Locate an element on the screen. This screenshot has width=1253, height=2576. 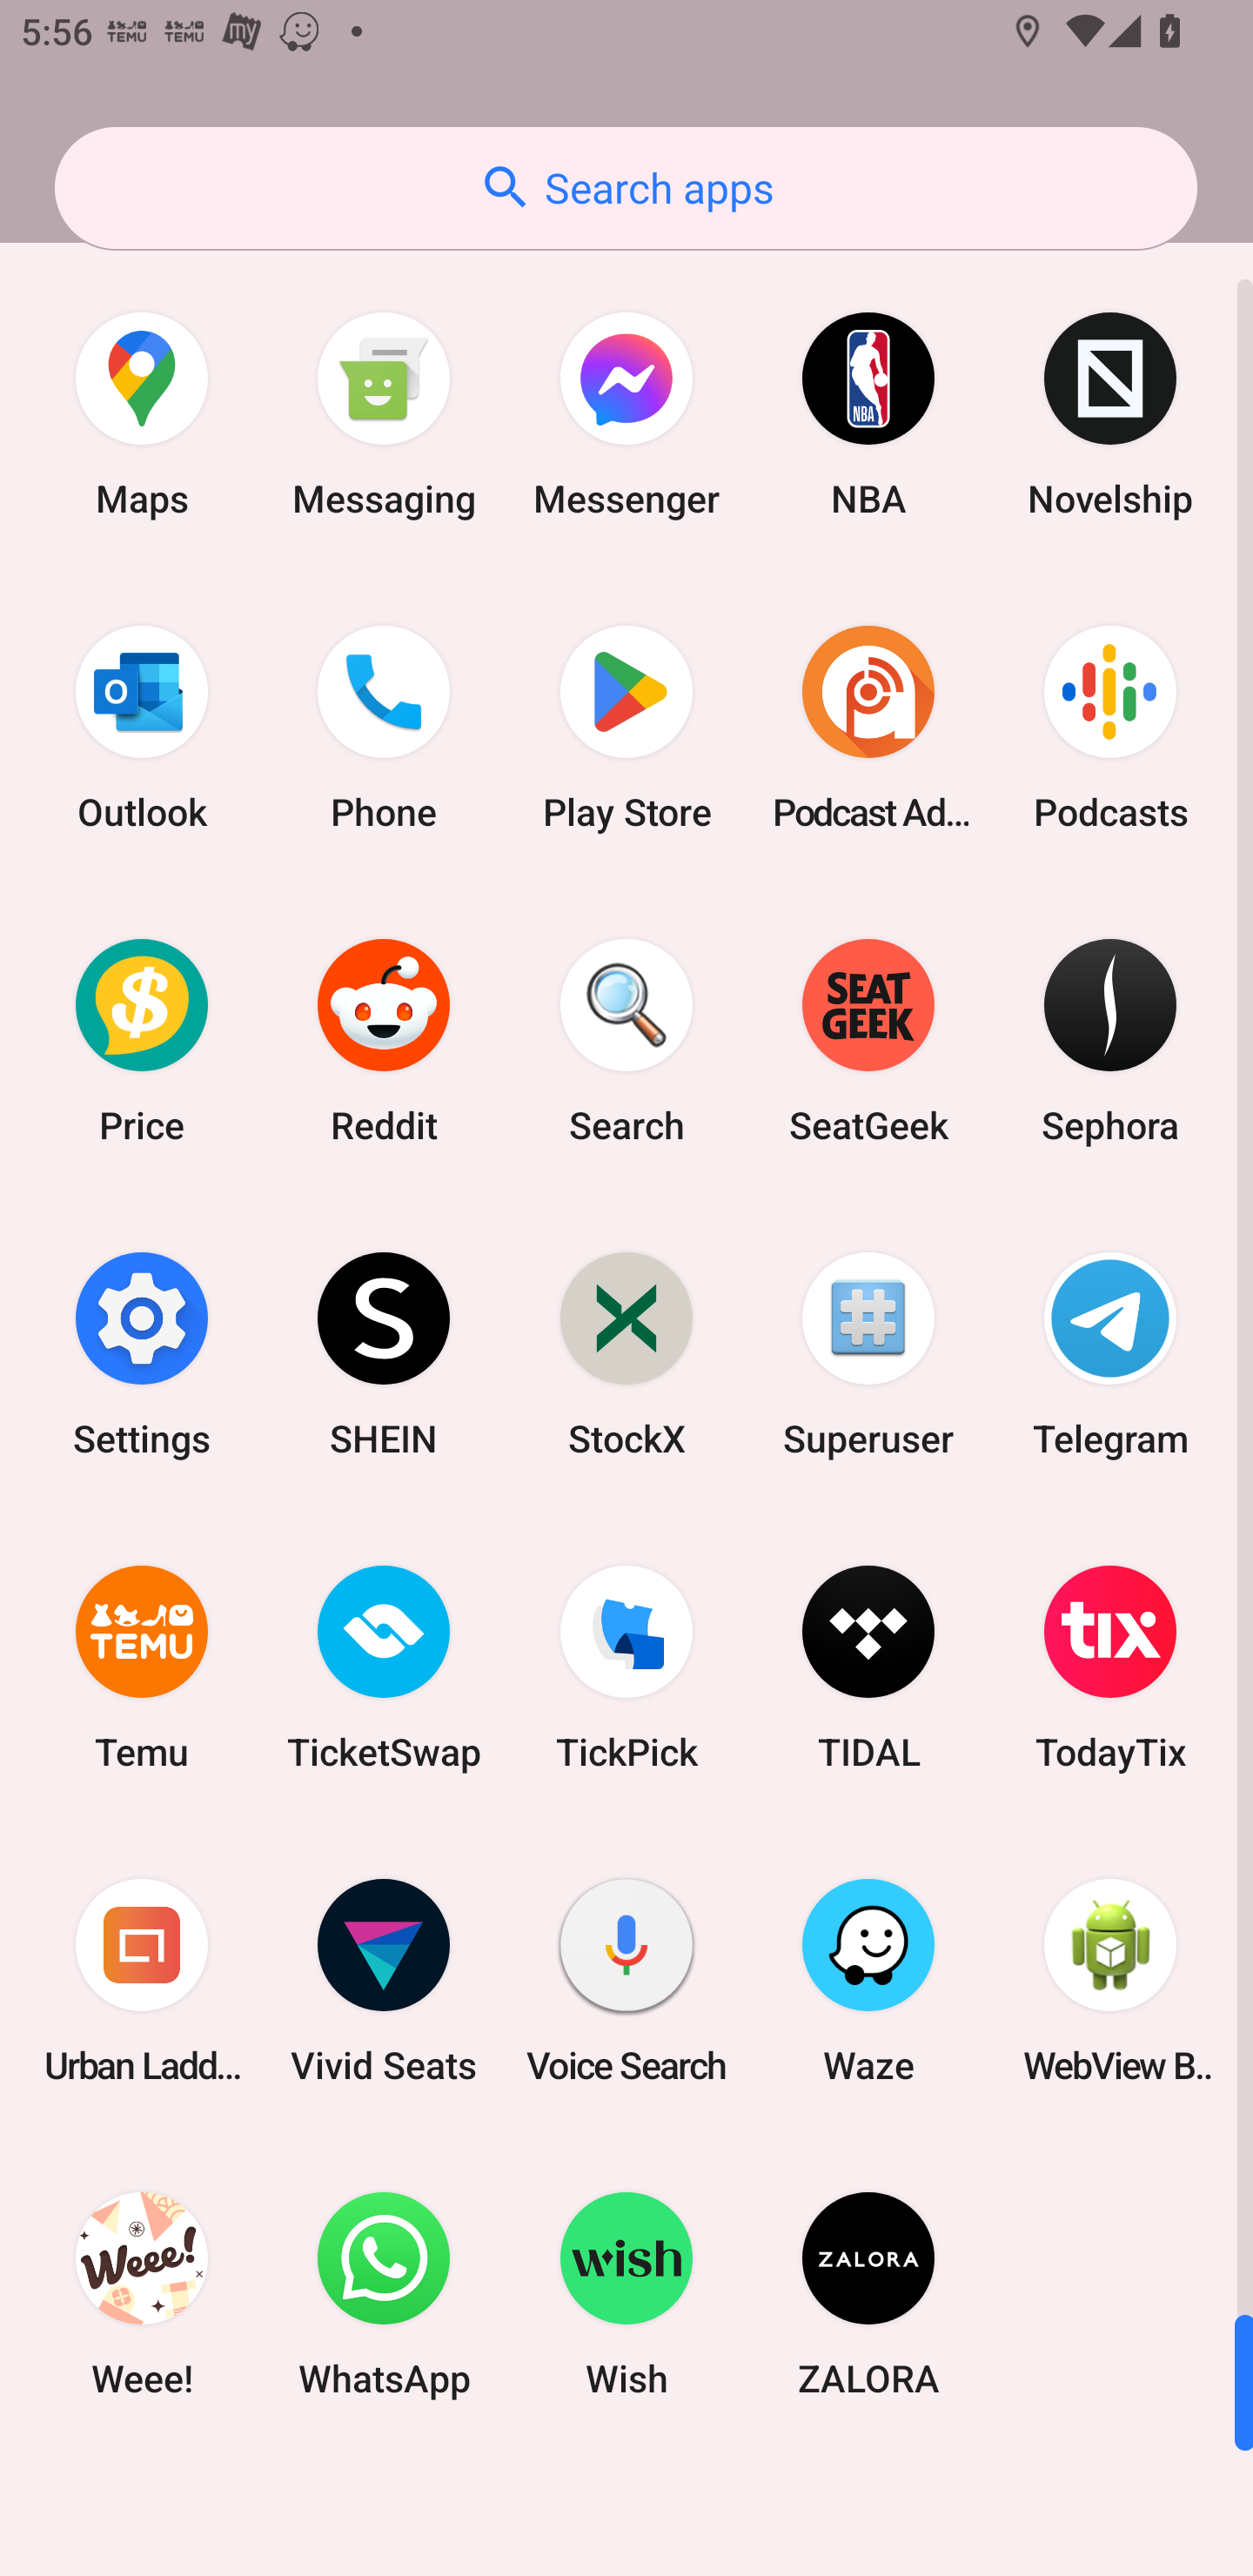
Superuser is located at coordinates (868, 1353).